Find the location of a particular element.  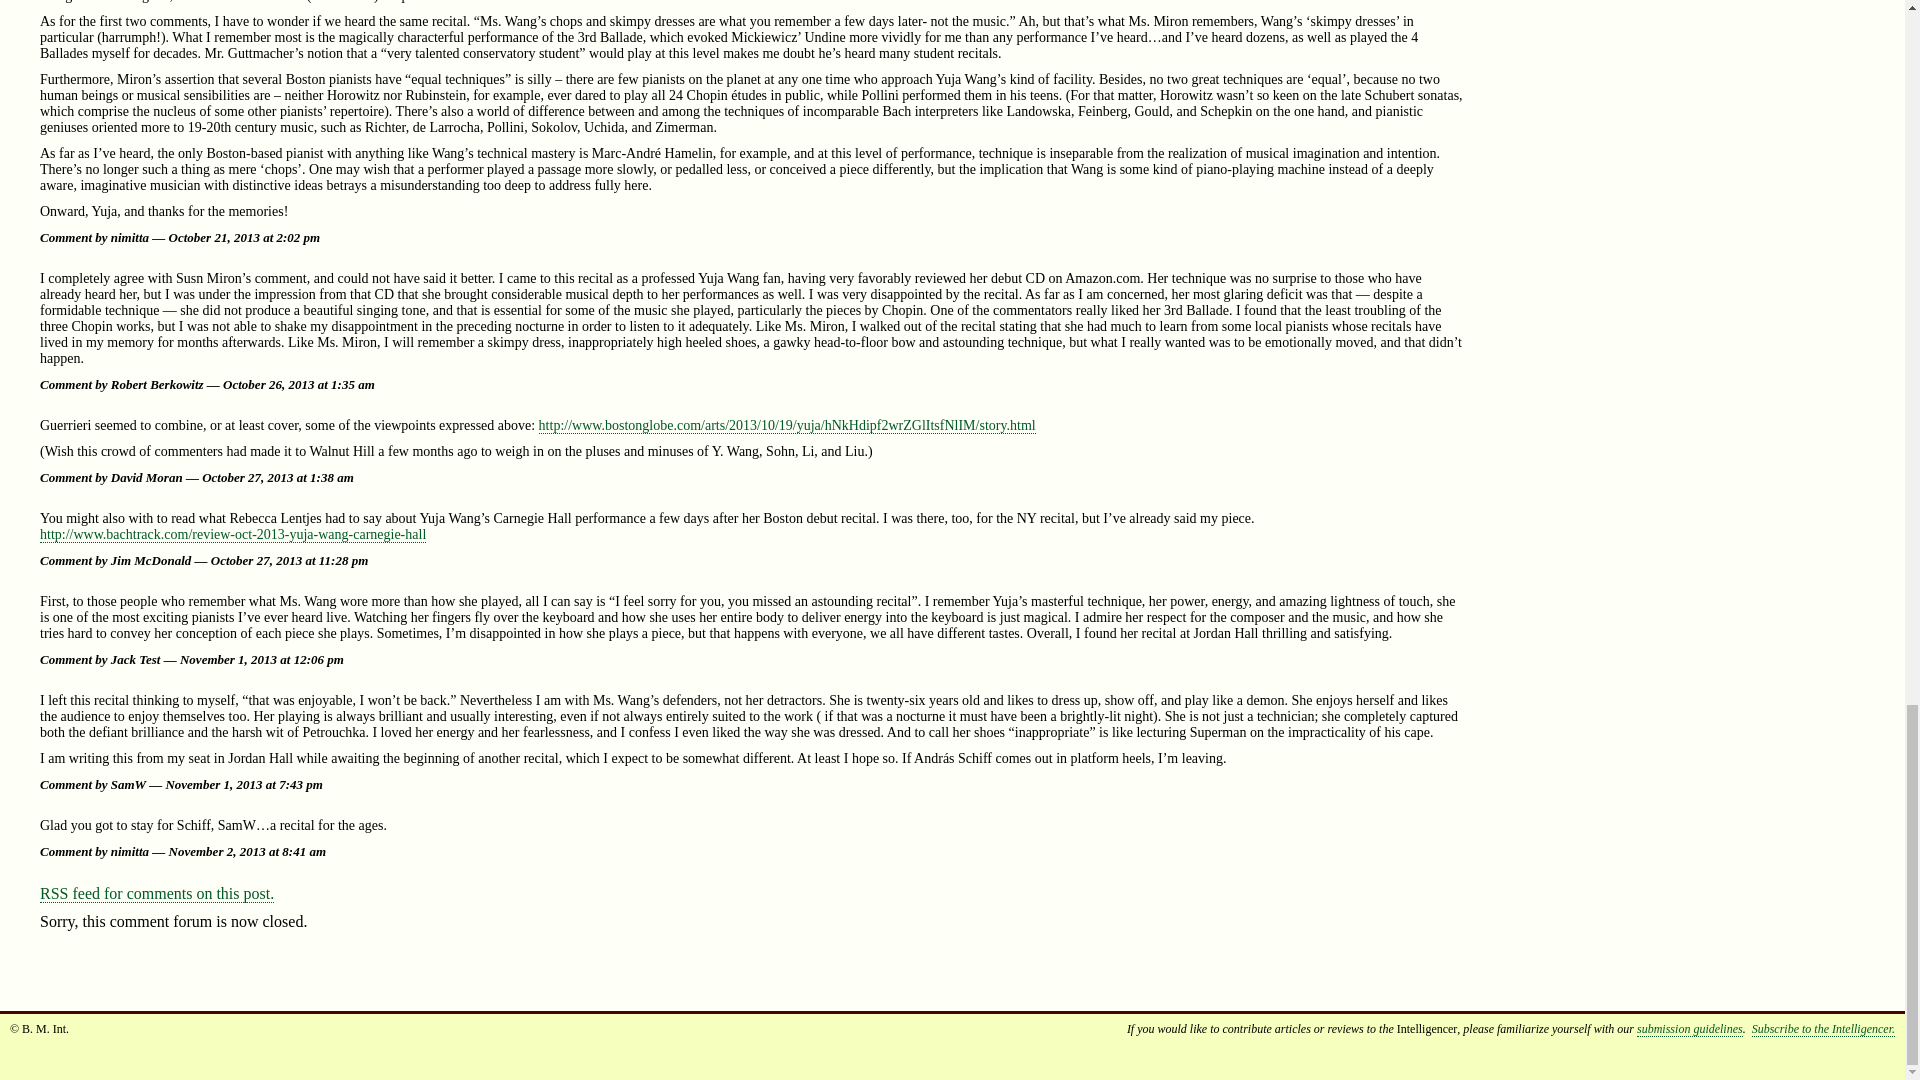

Subscribe to the Intelligencer. is located at coordinates (1823, 1028).